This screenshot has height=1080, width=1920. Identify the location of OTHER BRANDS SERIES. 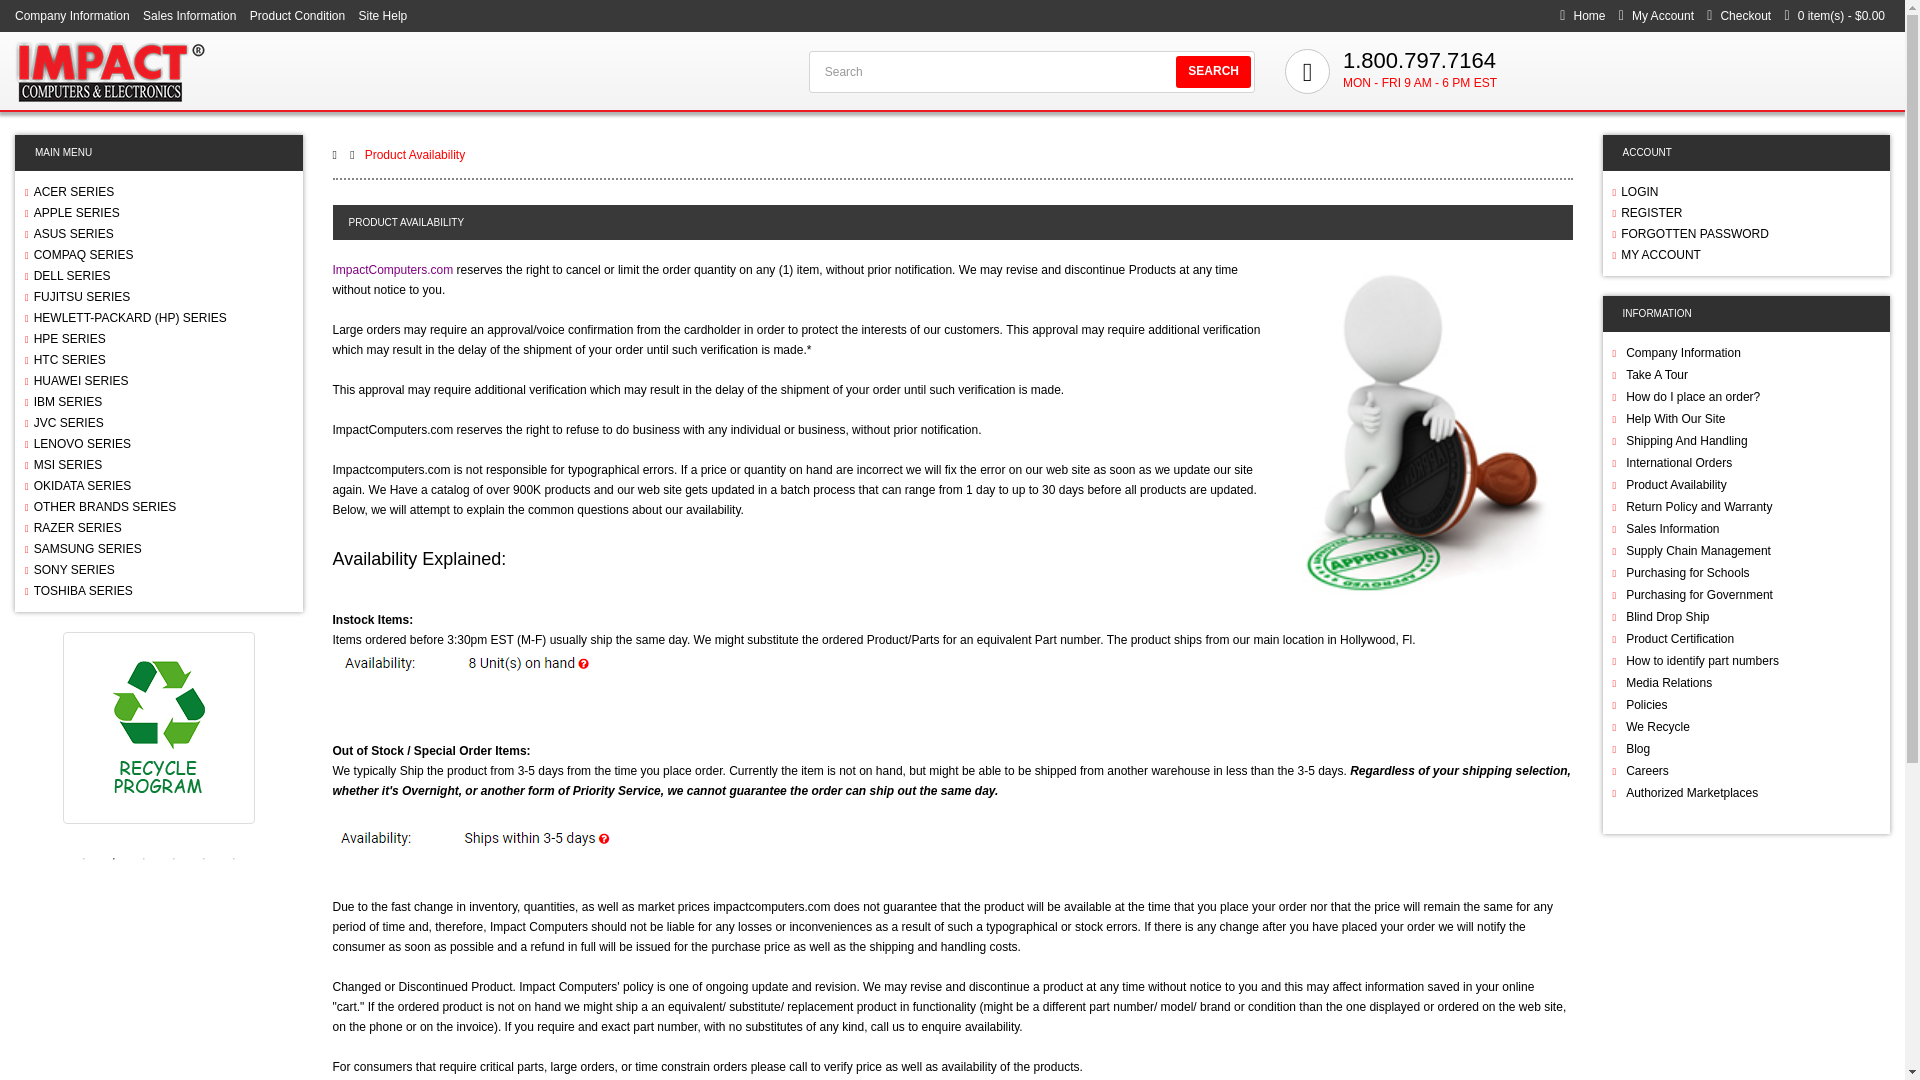
(158, 506).